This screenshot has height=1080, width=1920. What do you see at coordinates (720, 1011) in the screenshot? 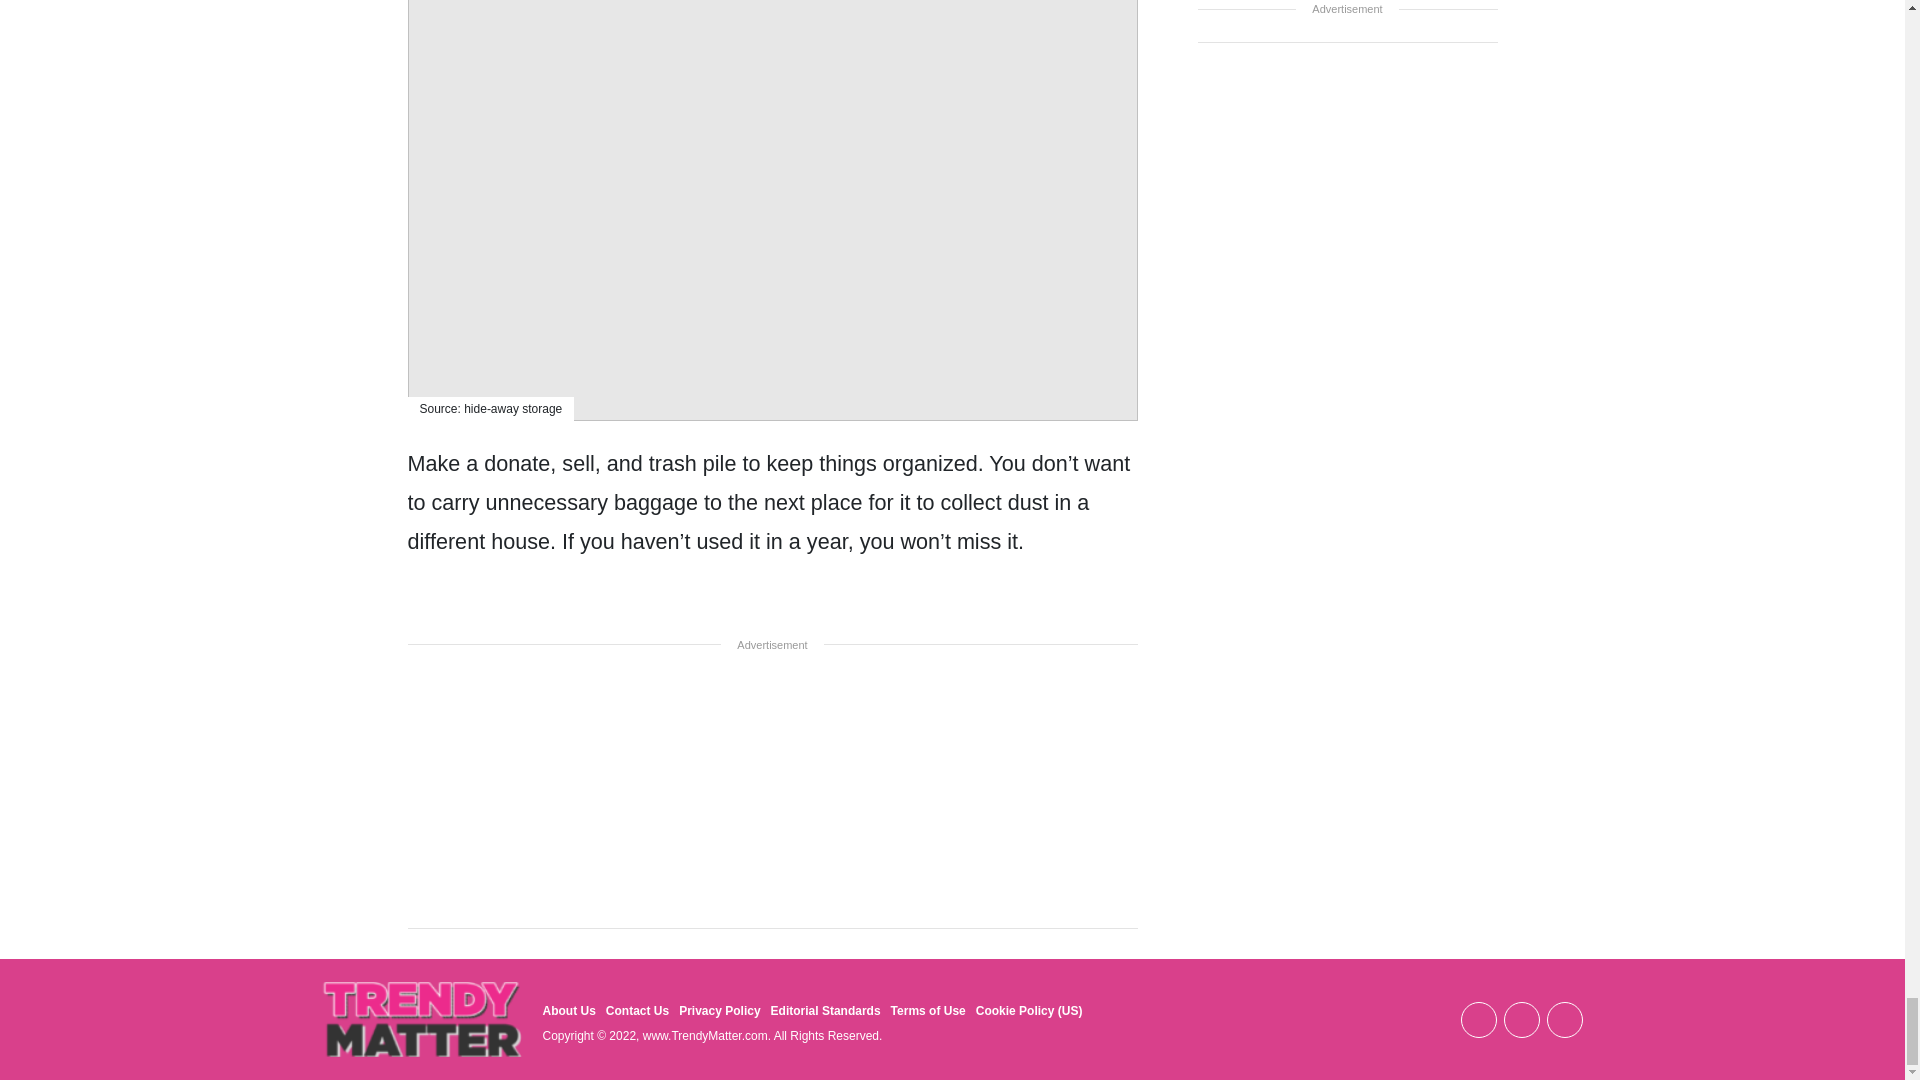
I see `Privacy Policy` at bounding box center [720, 1011].